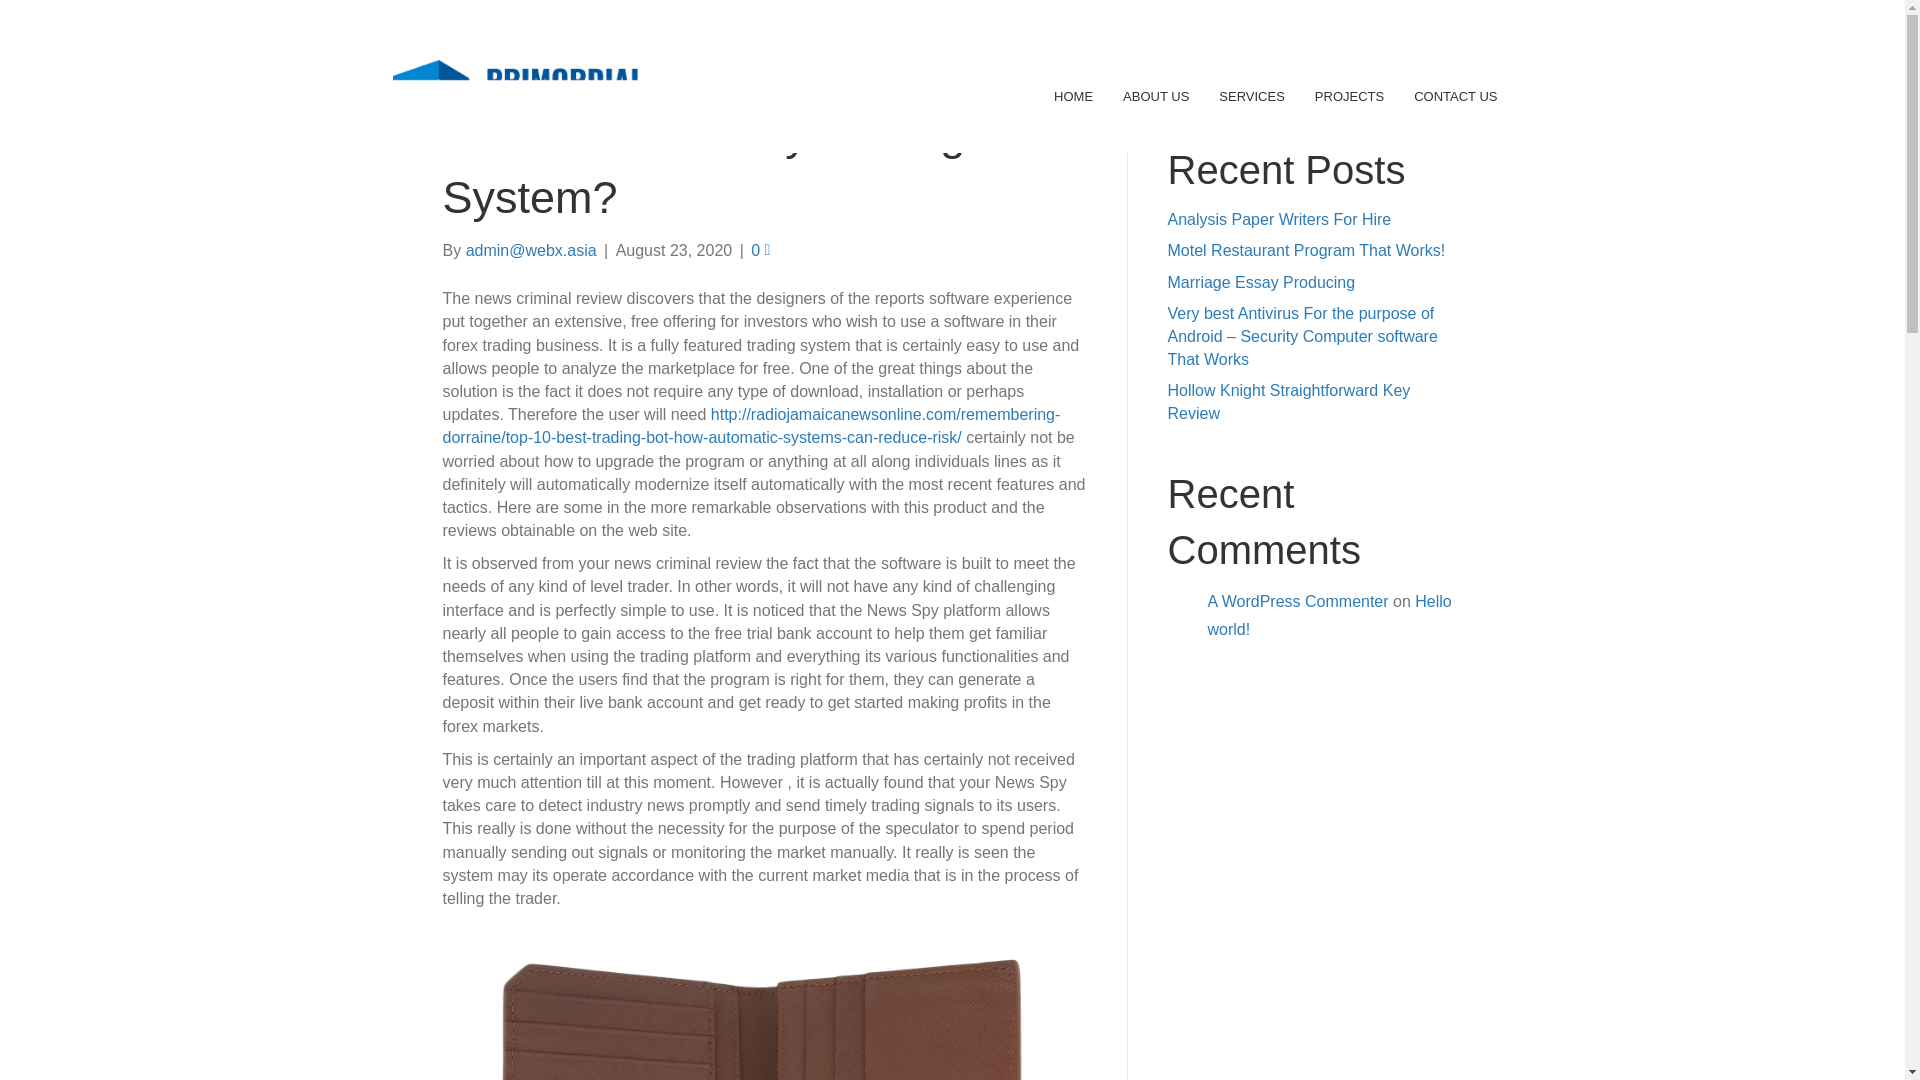  Describe the element at coordinates (1261, 282) in the screenshot. I see `Marriage Essay Producing` at that location.